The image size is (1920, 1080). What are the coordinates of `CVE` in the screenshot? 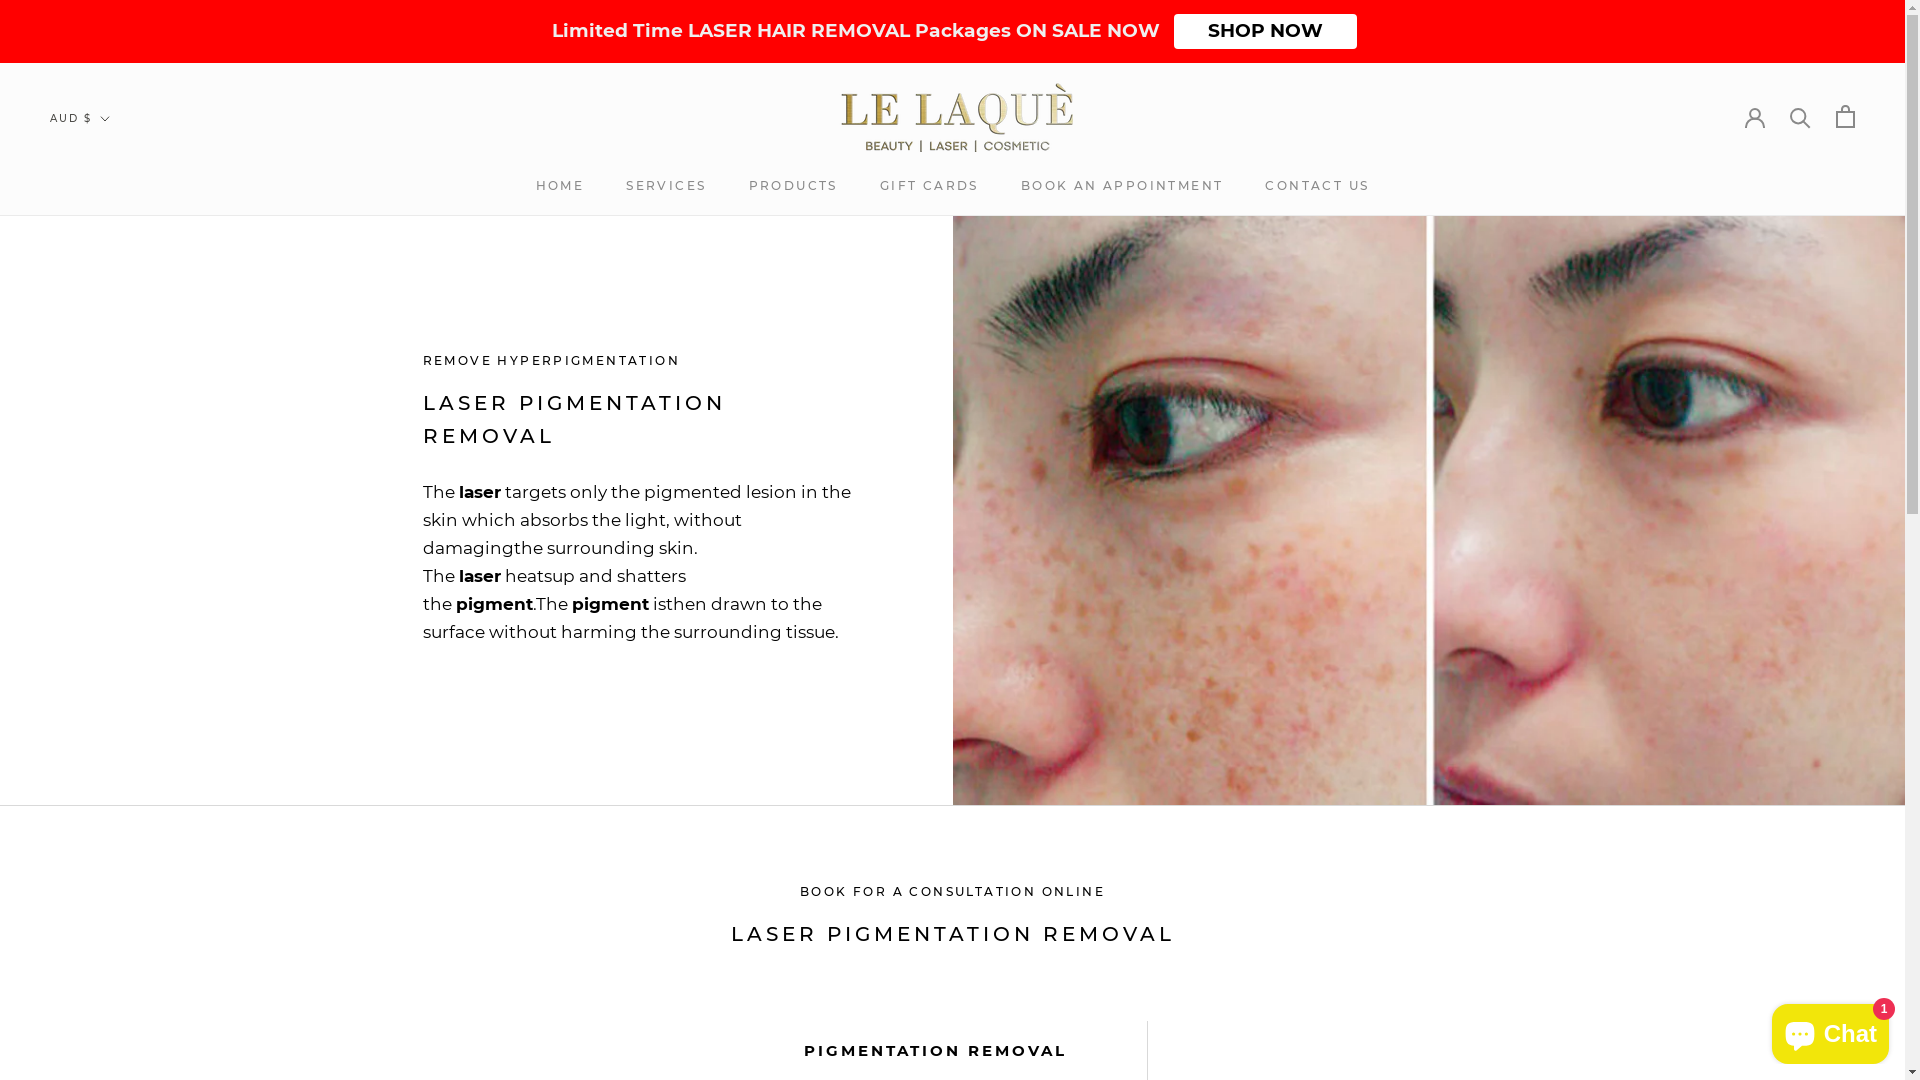 It's located at (114, 772).